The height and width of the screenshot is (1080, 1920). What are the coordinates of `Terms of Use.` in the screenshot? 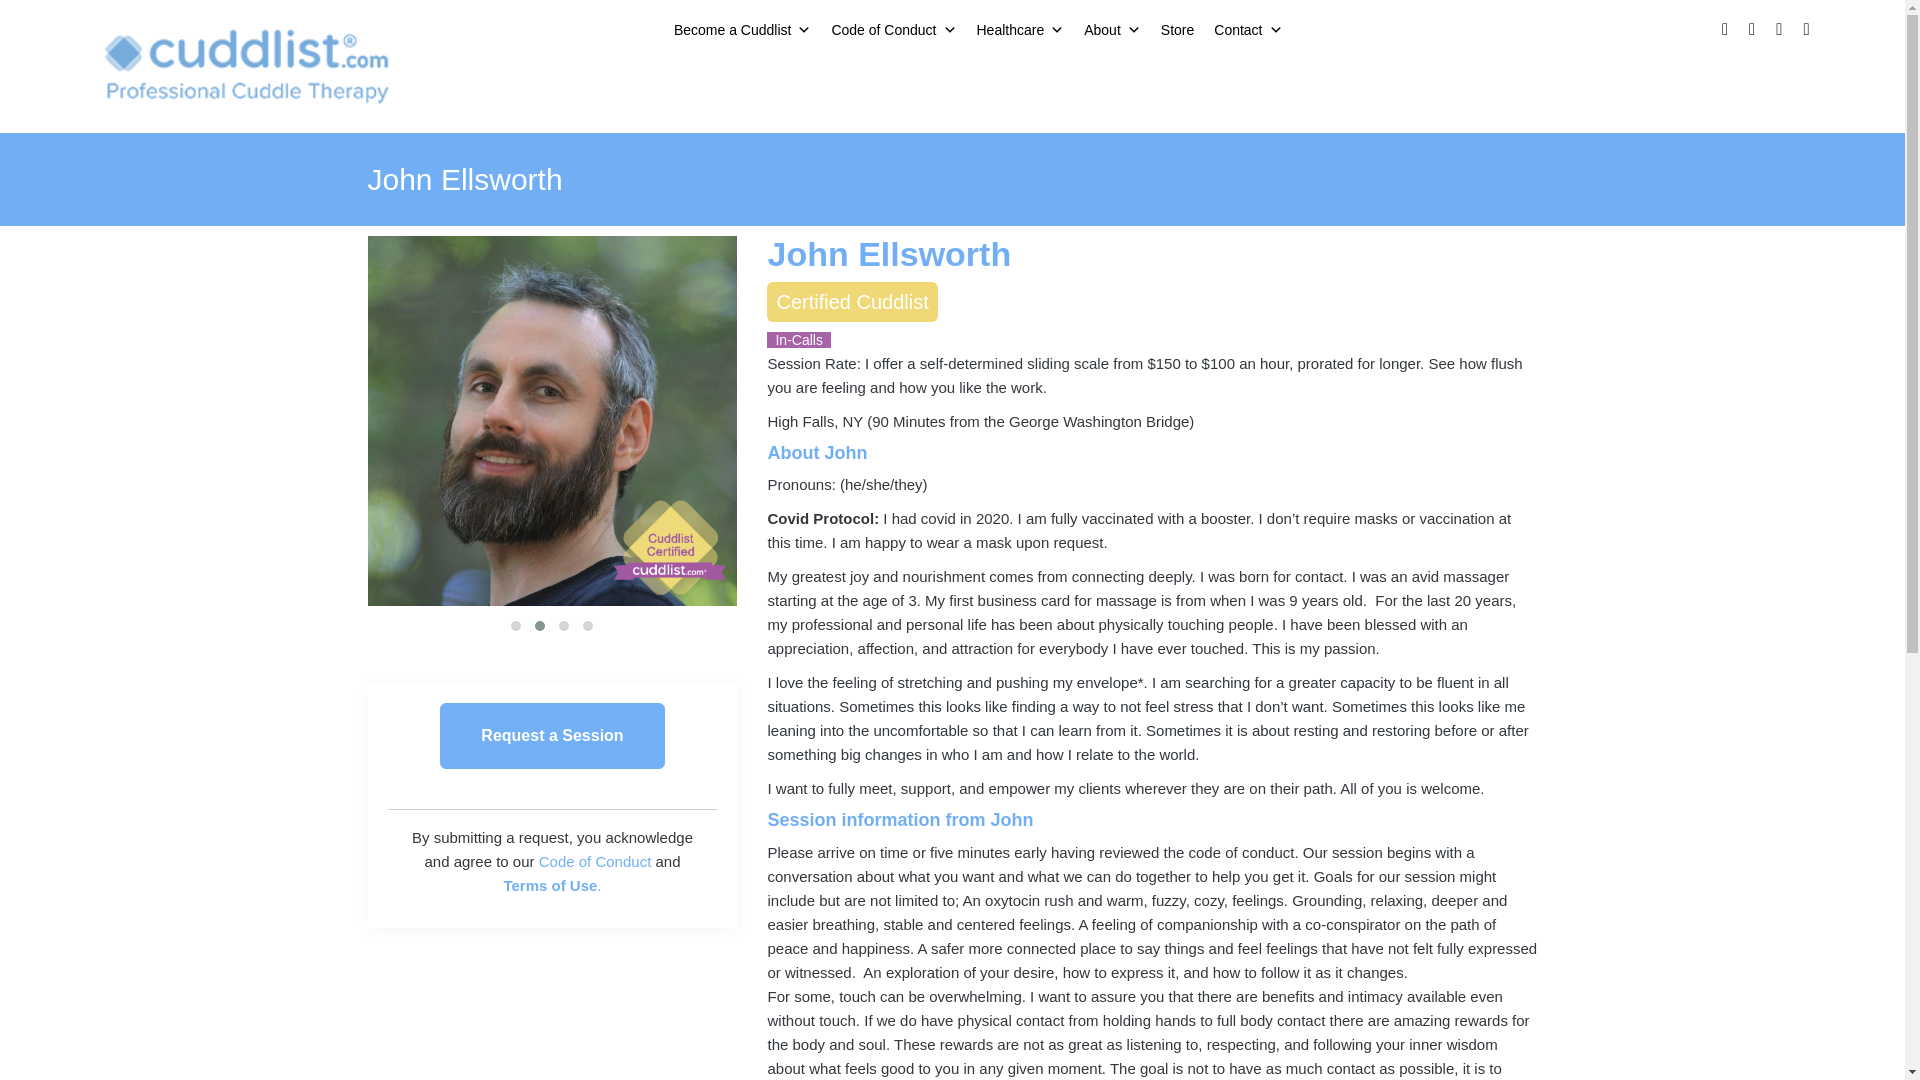 It's located at (552, 885).